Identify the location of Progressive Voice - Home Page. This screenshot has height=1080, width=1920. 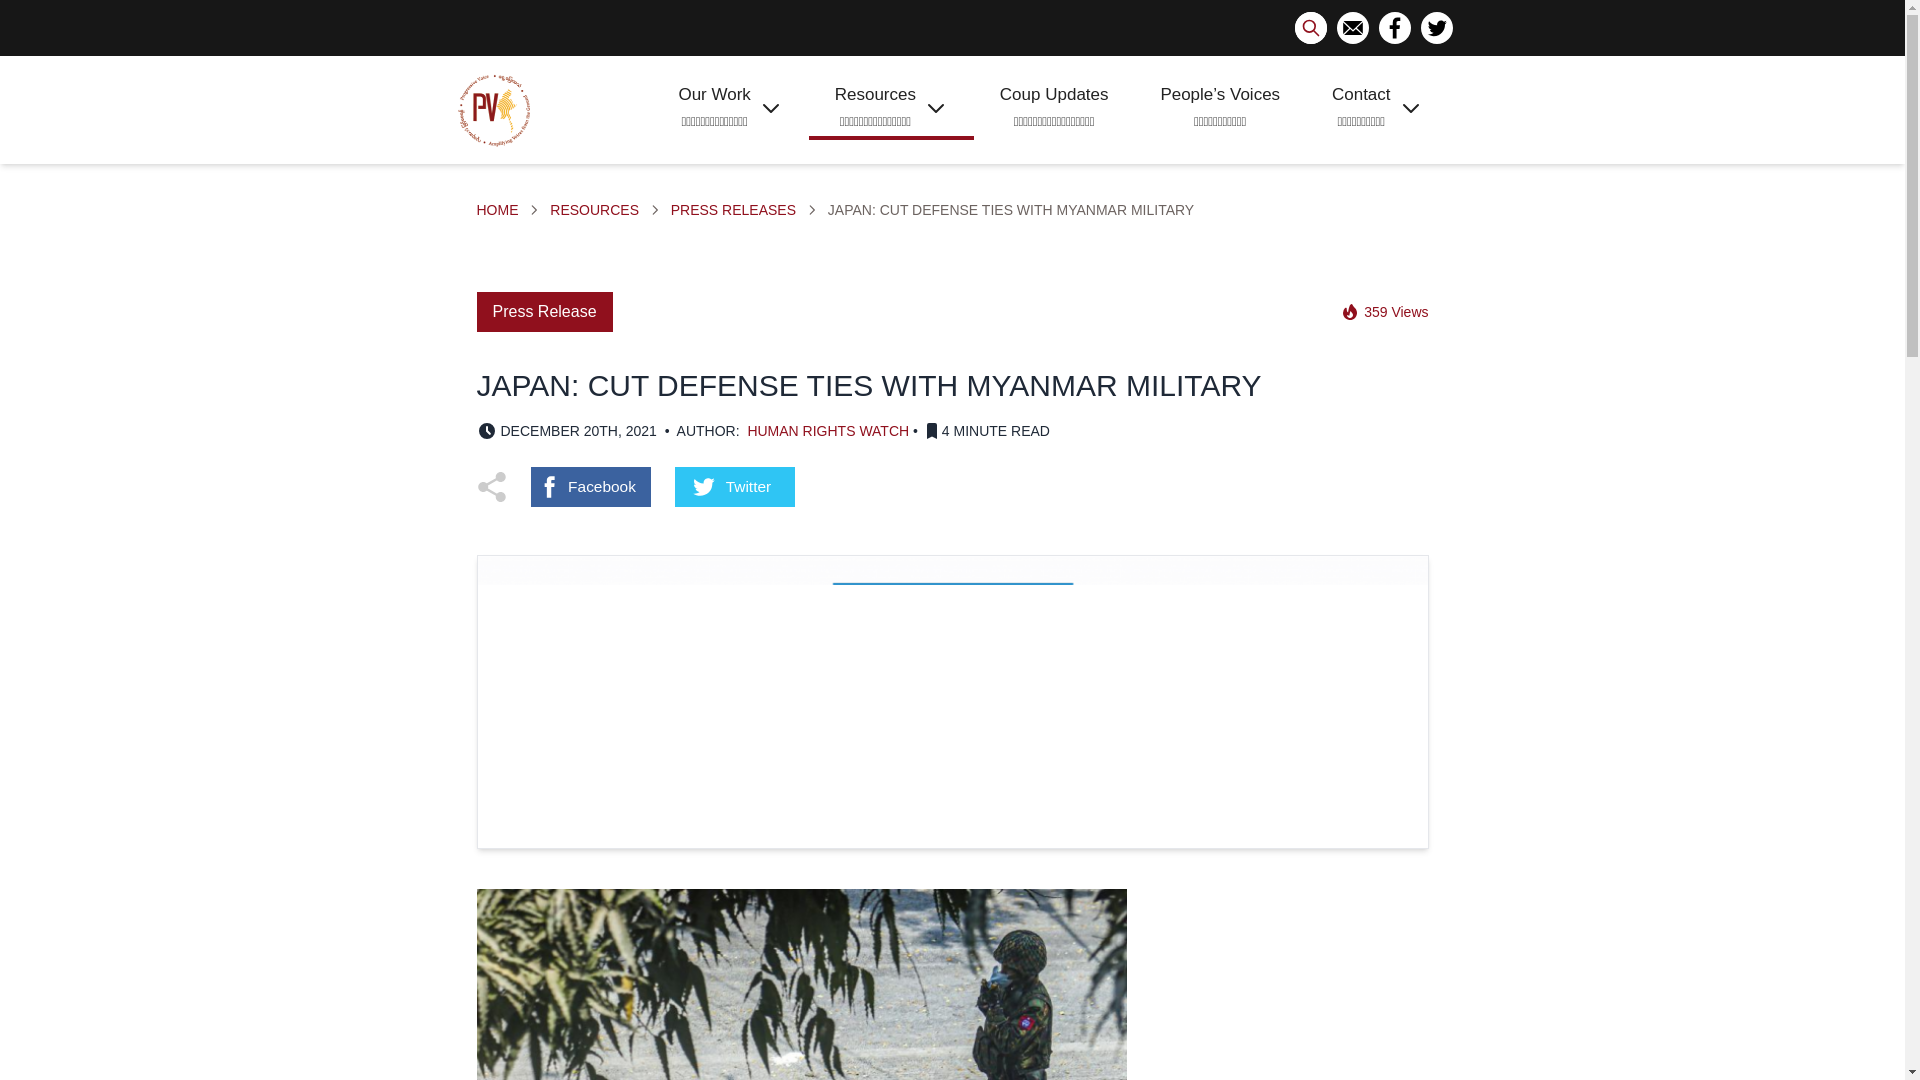
(494, 110).